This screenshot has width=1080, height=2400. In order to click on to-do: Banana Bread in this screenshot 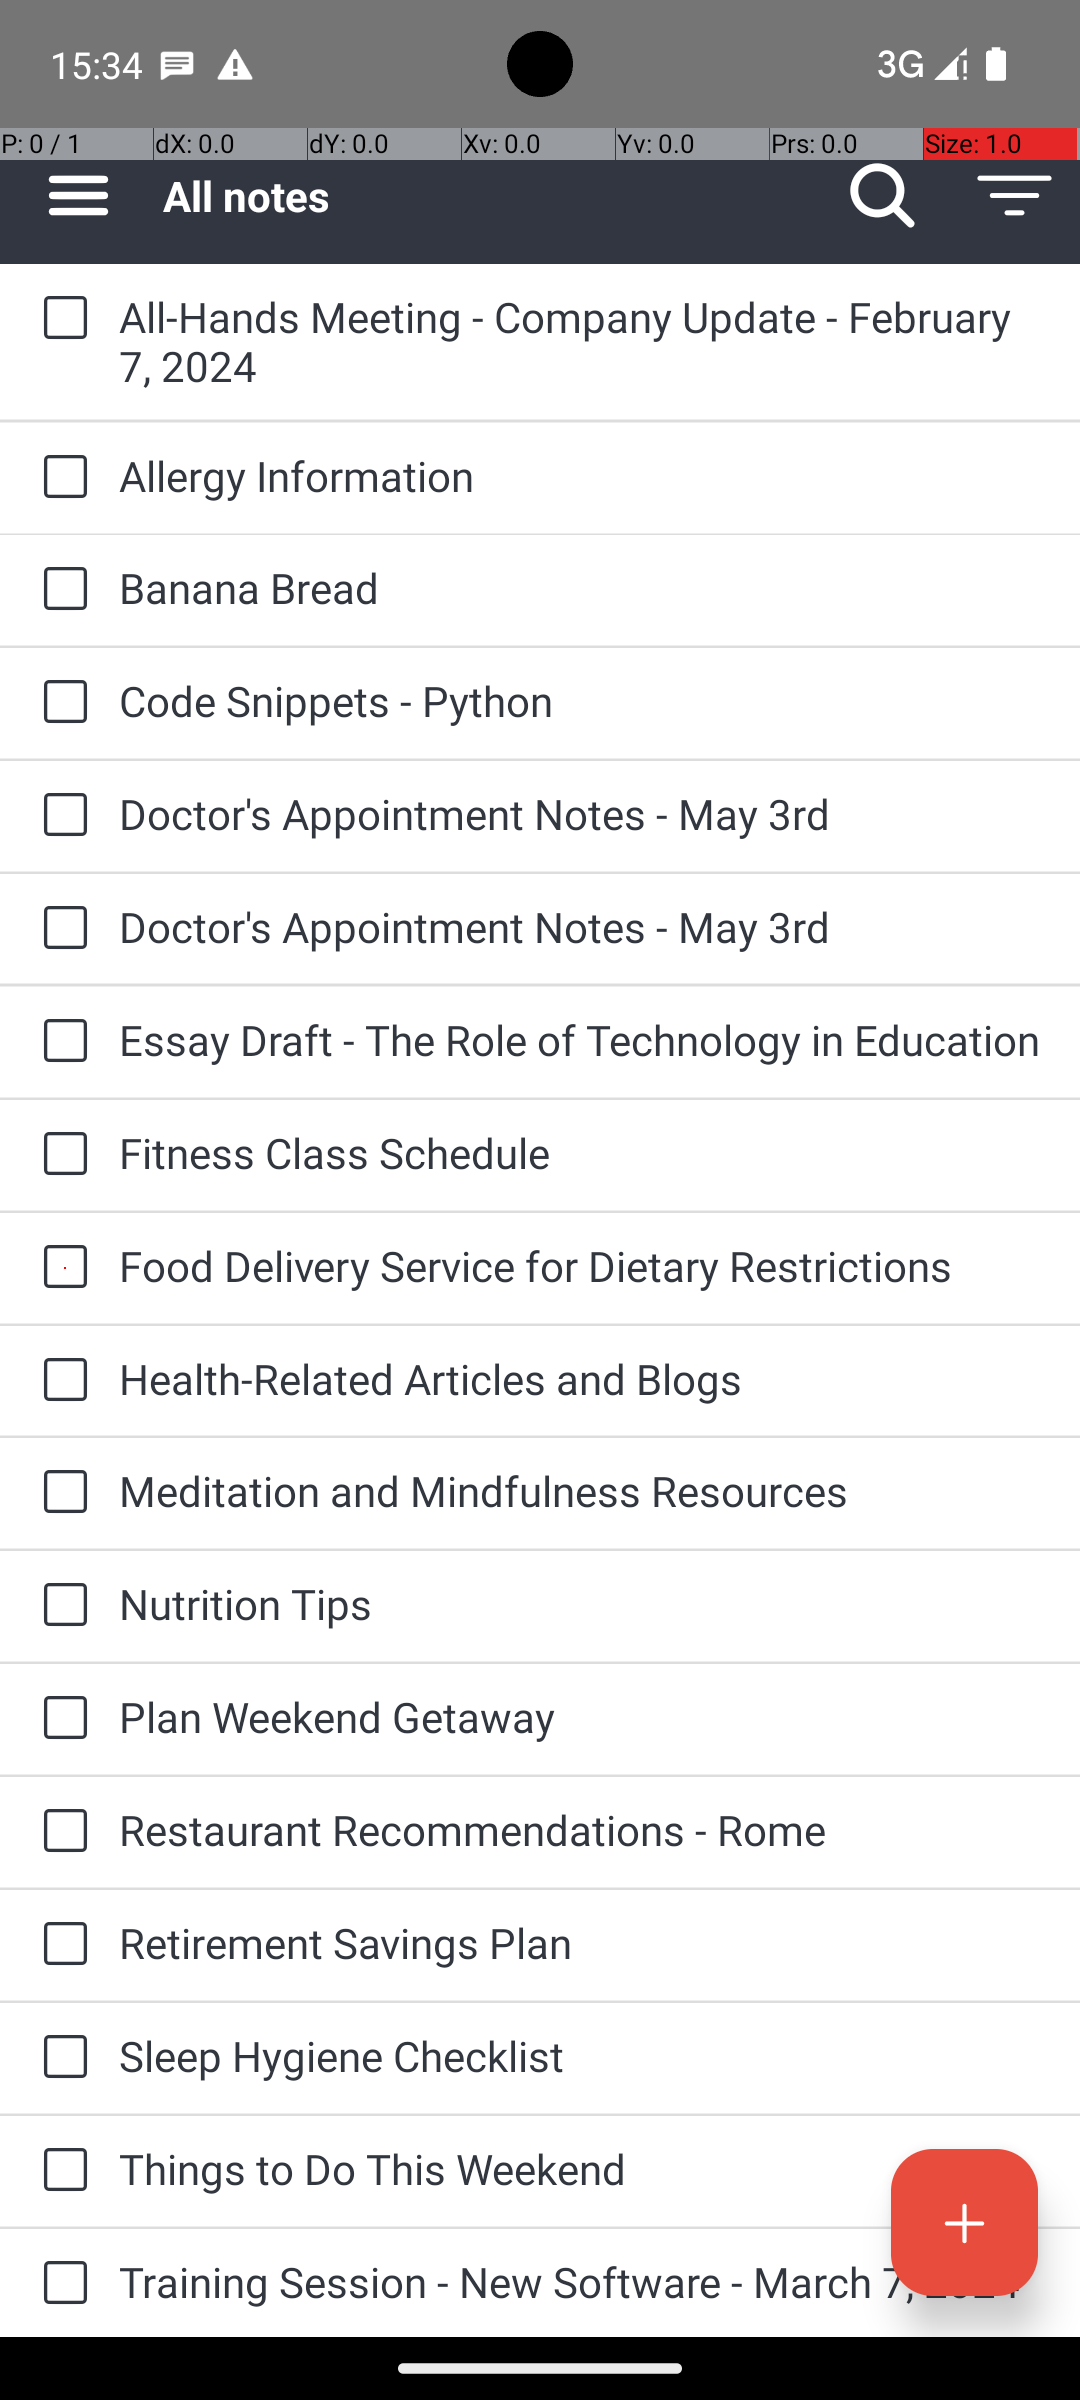, I will do `click(60, 590)`.